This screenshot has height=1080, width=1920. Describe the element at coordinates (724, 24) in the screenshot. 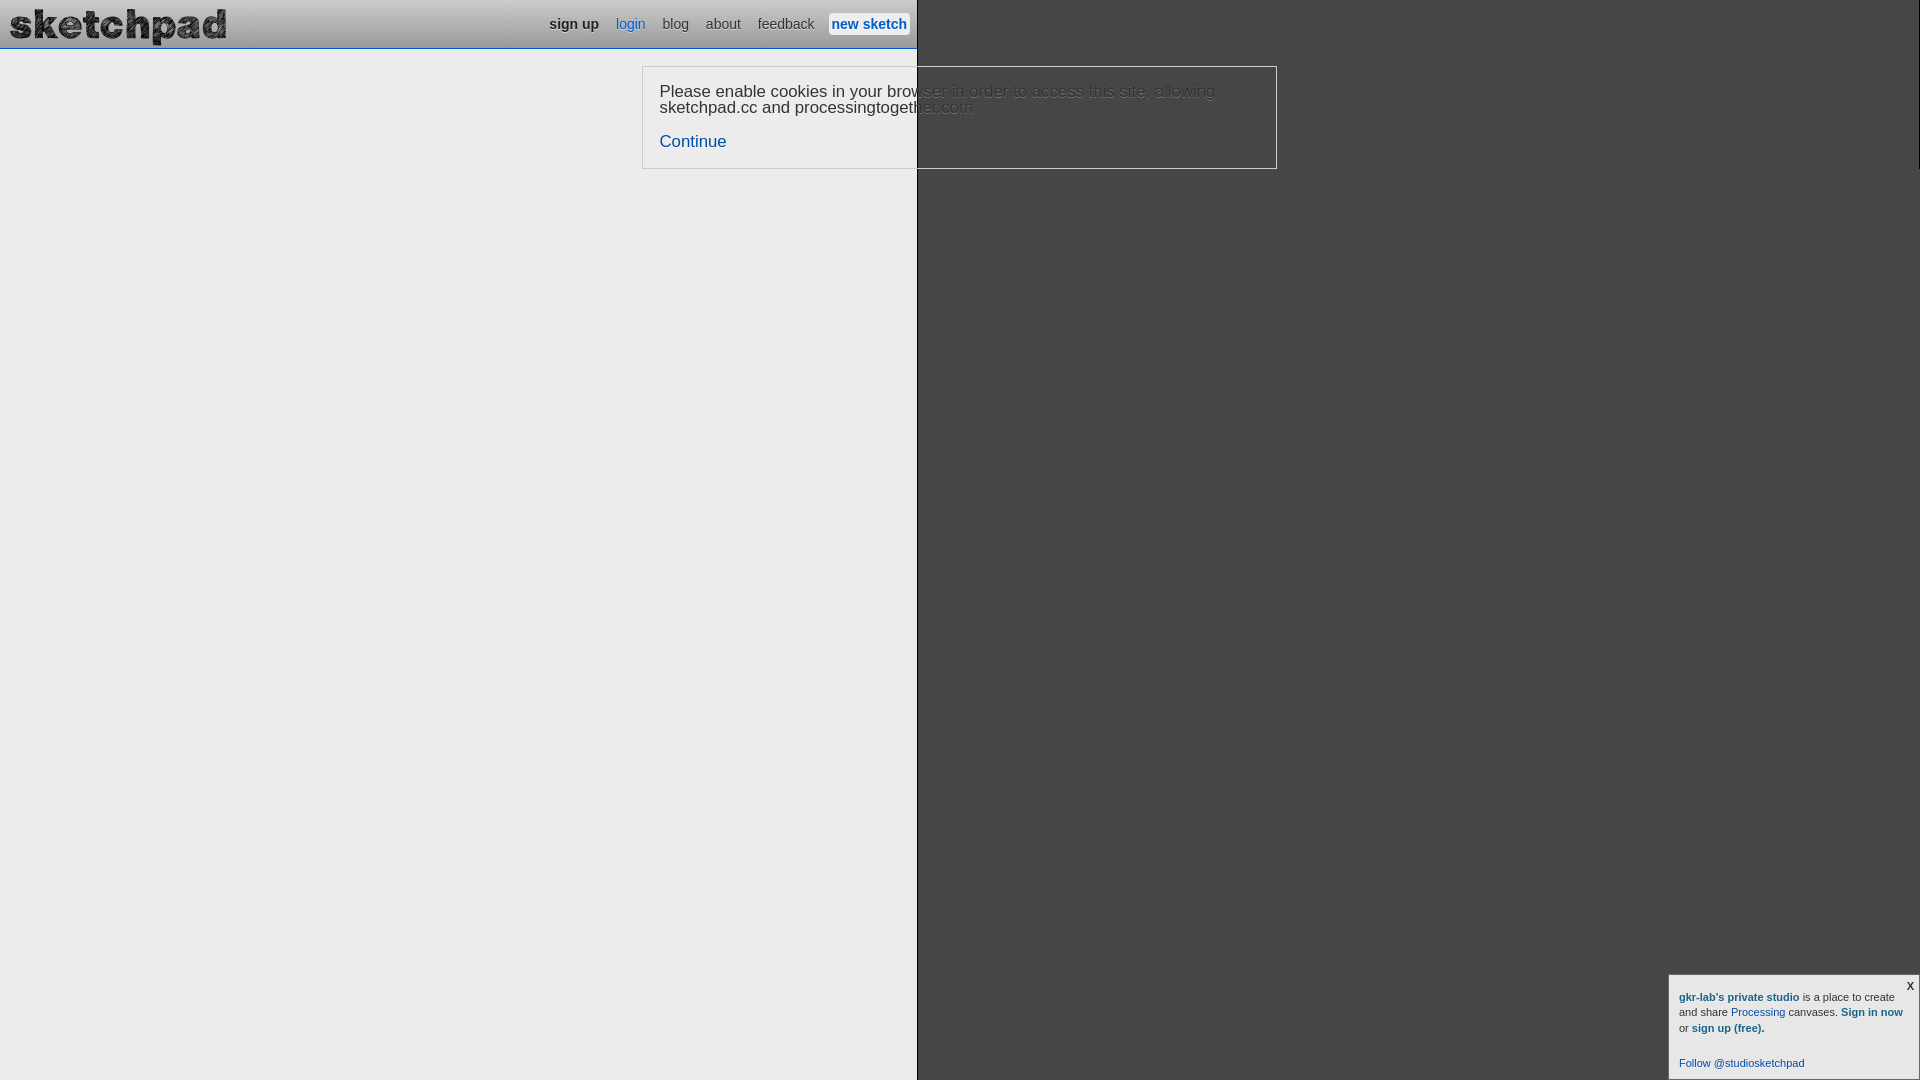

I see `about` at that location.